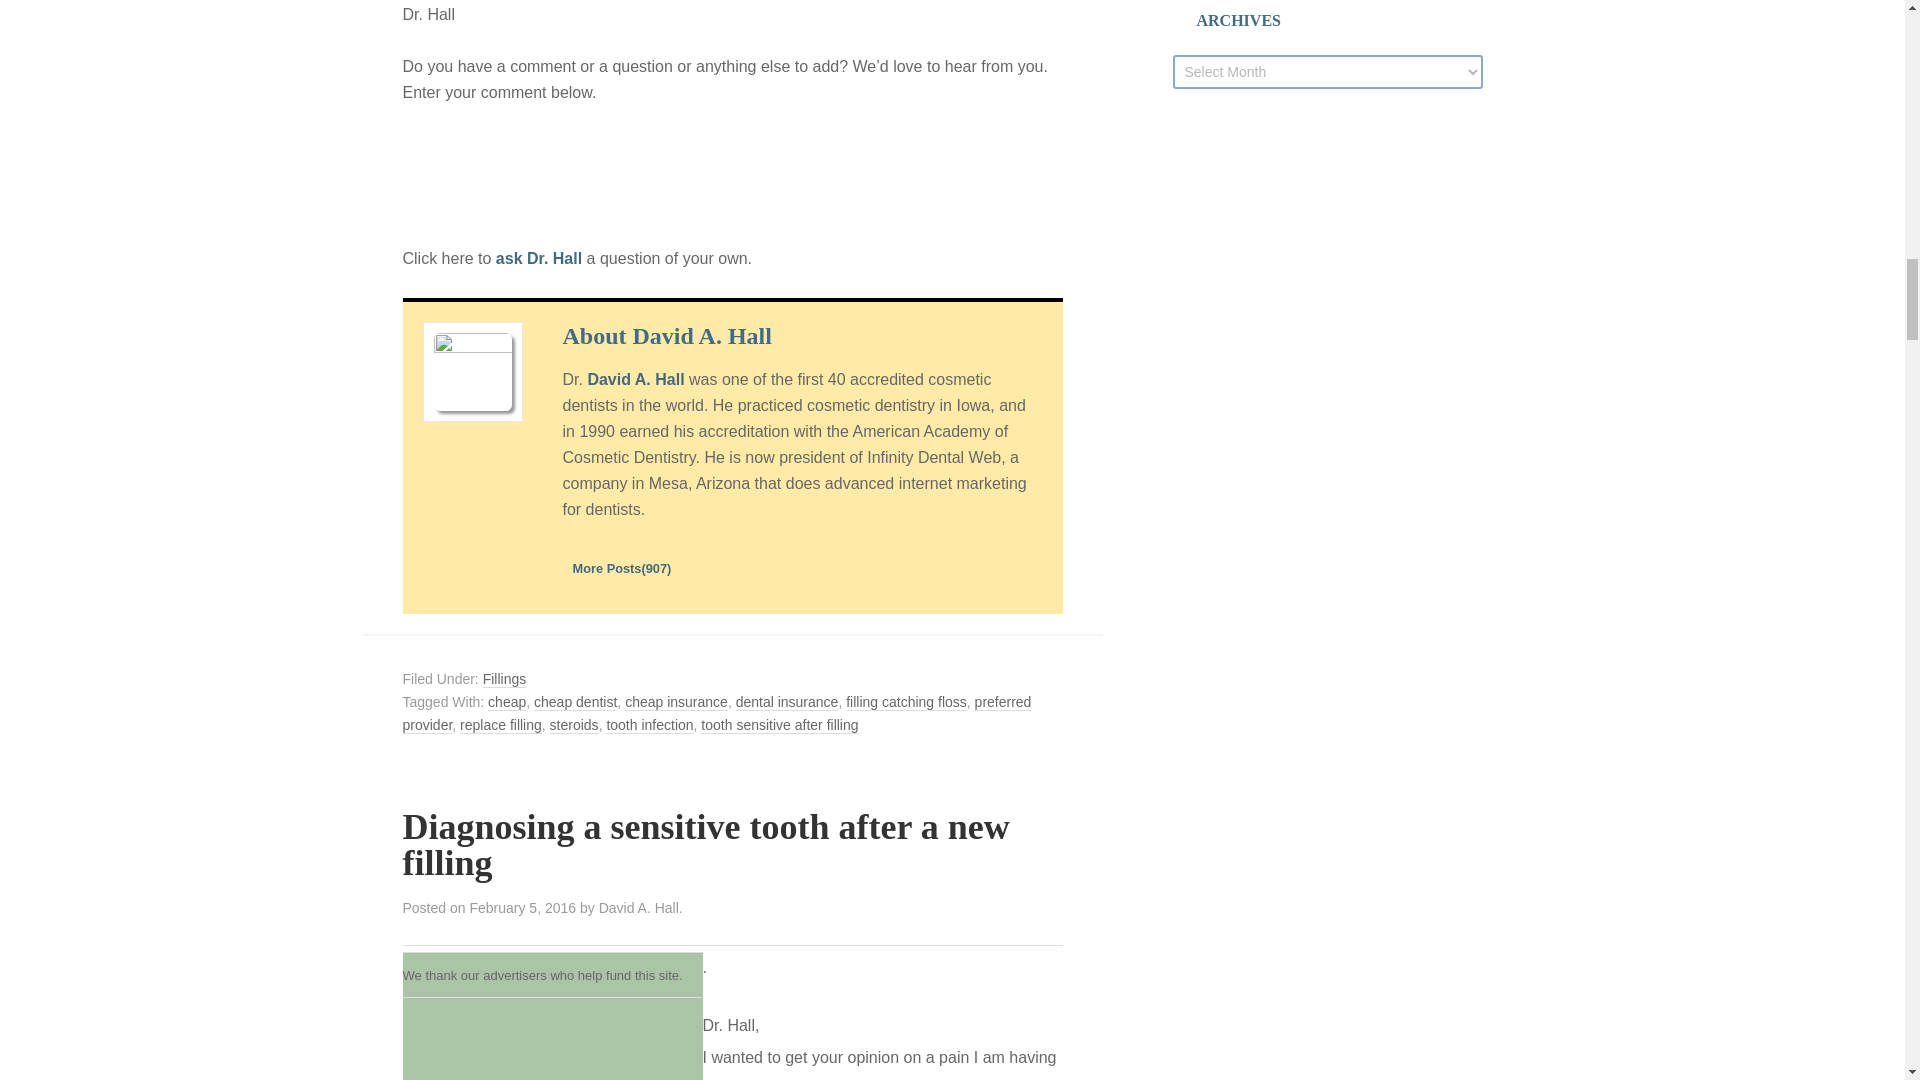  I want to click on cheap dentist, so click(574, 702).